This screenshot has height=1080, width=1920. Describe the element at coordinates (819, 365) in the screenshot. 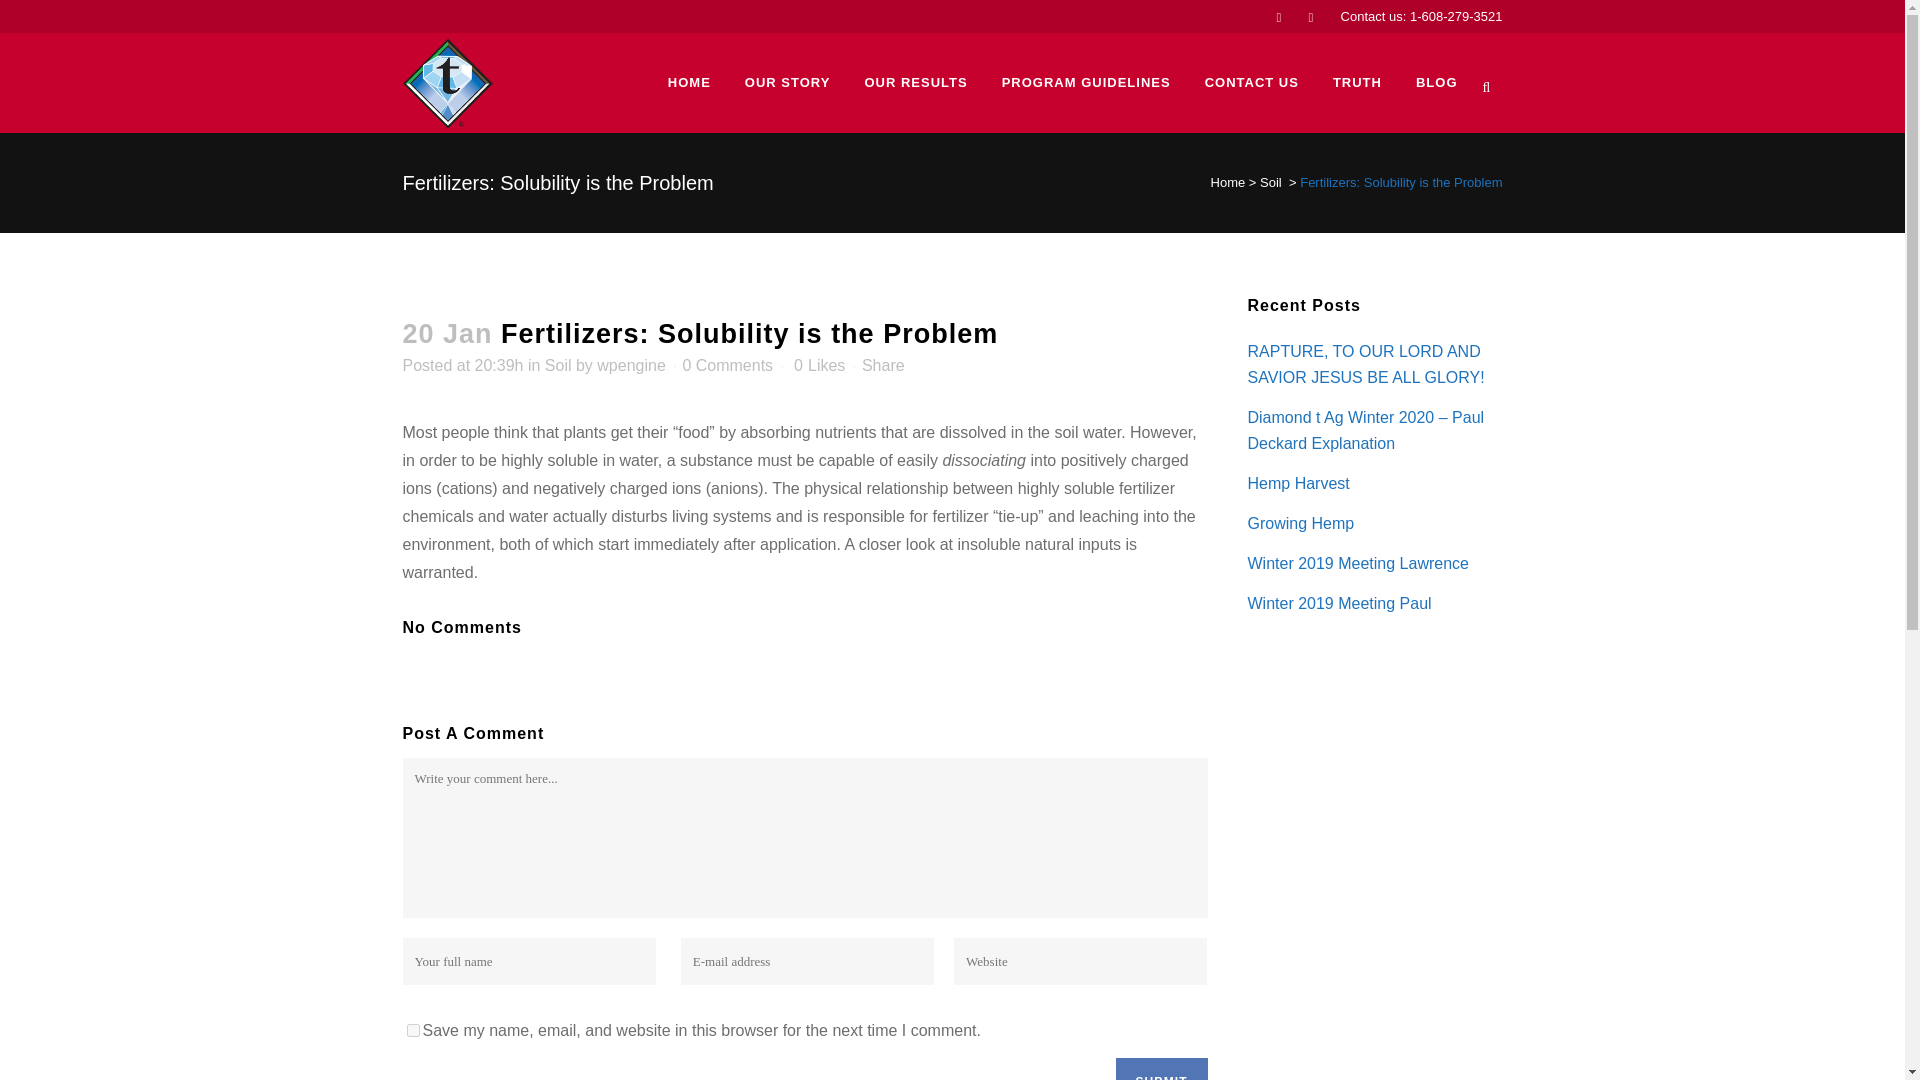

I see `Like this` at that location.